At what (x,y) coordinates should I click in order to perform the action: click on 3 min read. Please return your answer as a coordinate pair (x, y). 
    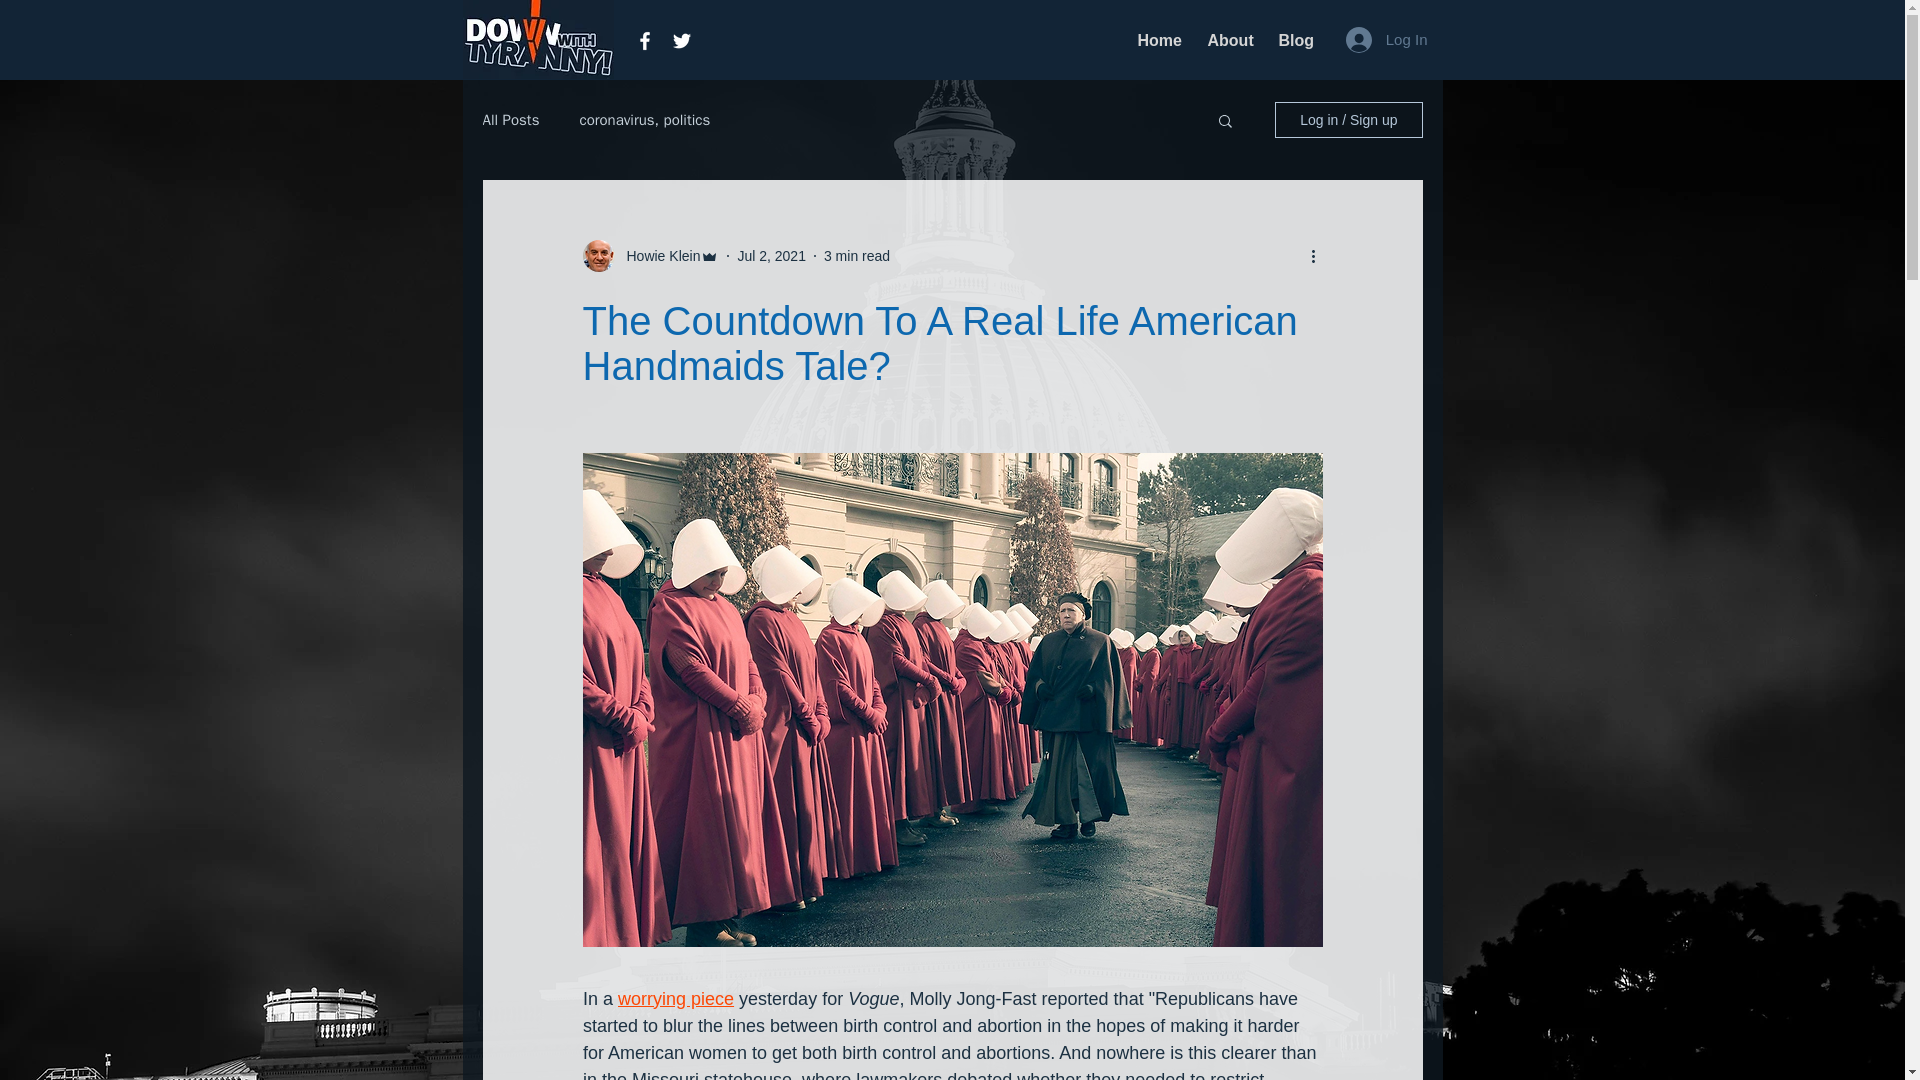
    Looking at the image, I should click on (856, 256).